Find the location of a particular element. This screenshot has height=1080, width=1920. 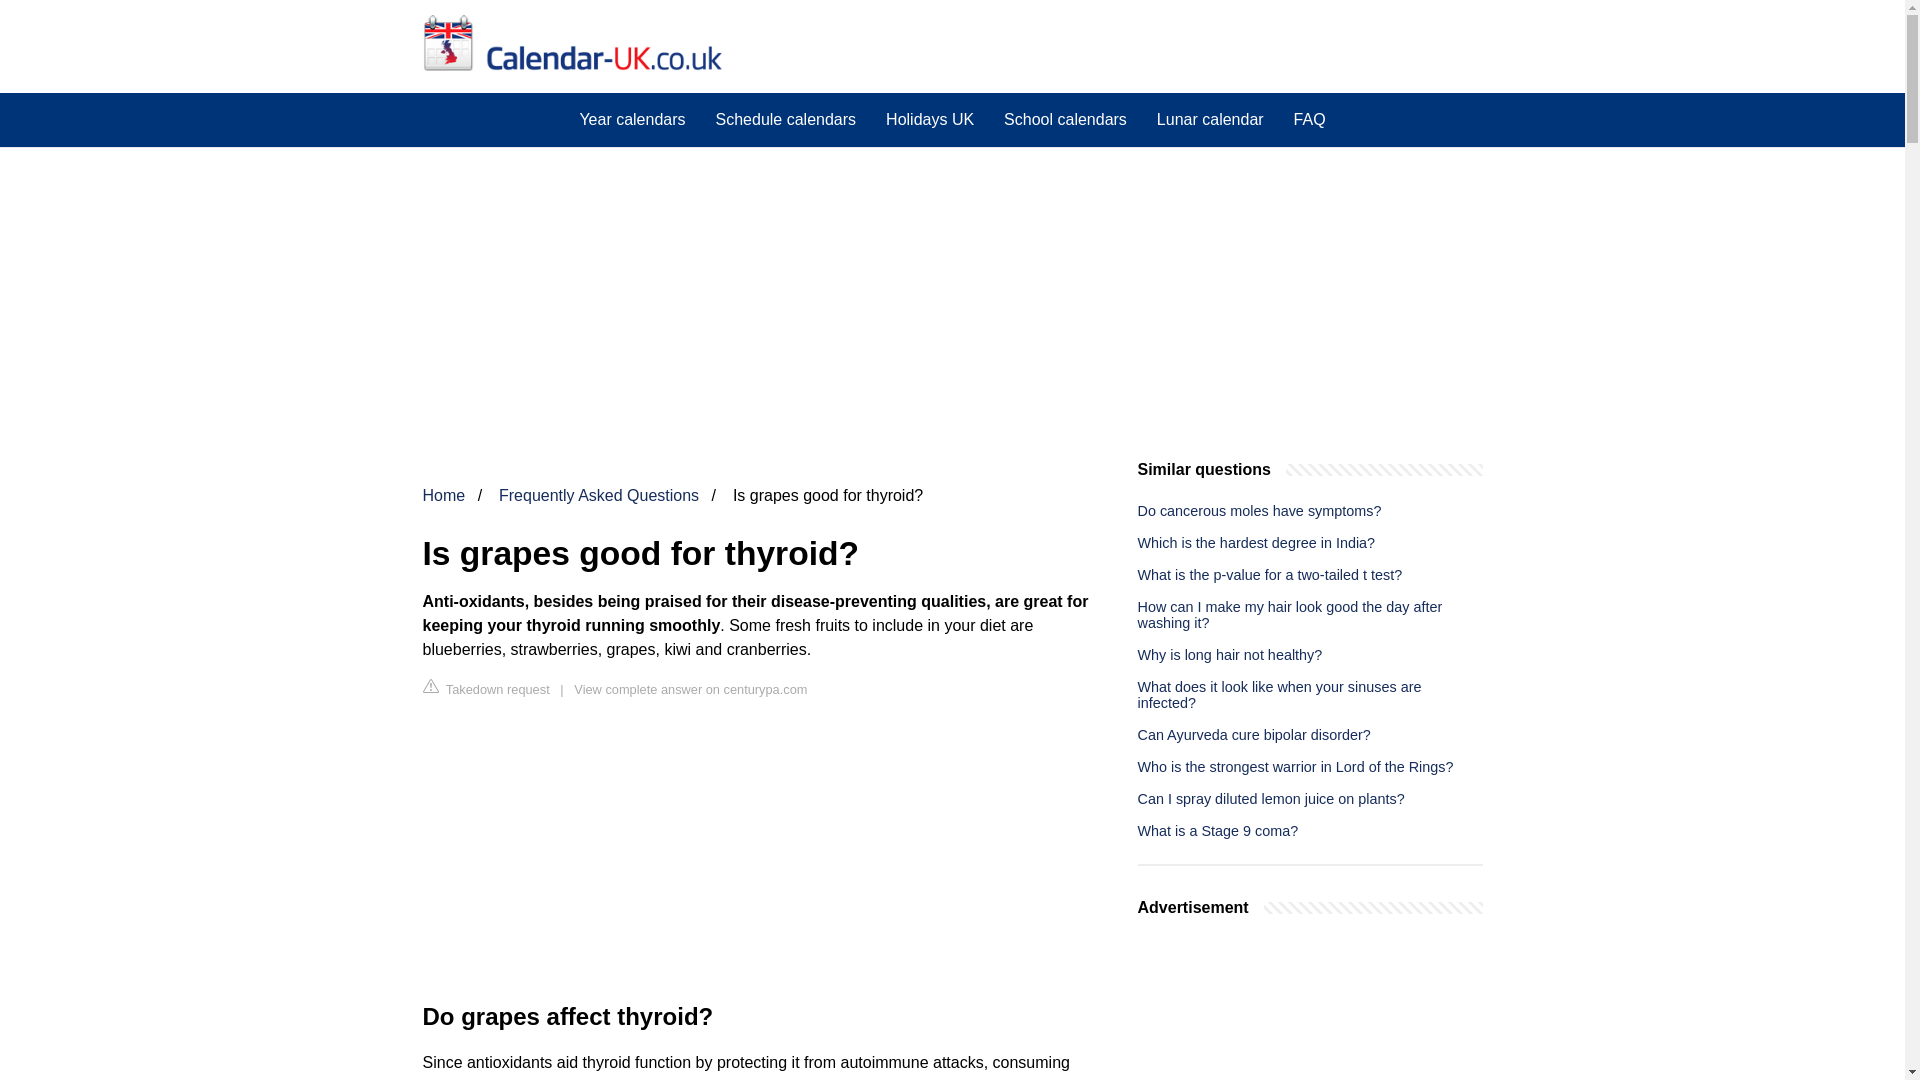

School calendars is located at coordinates (1065, 119).